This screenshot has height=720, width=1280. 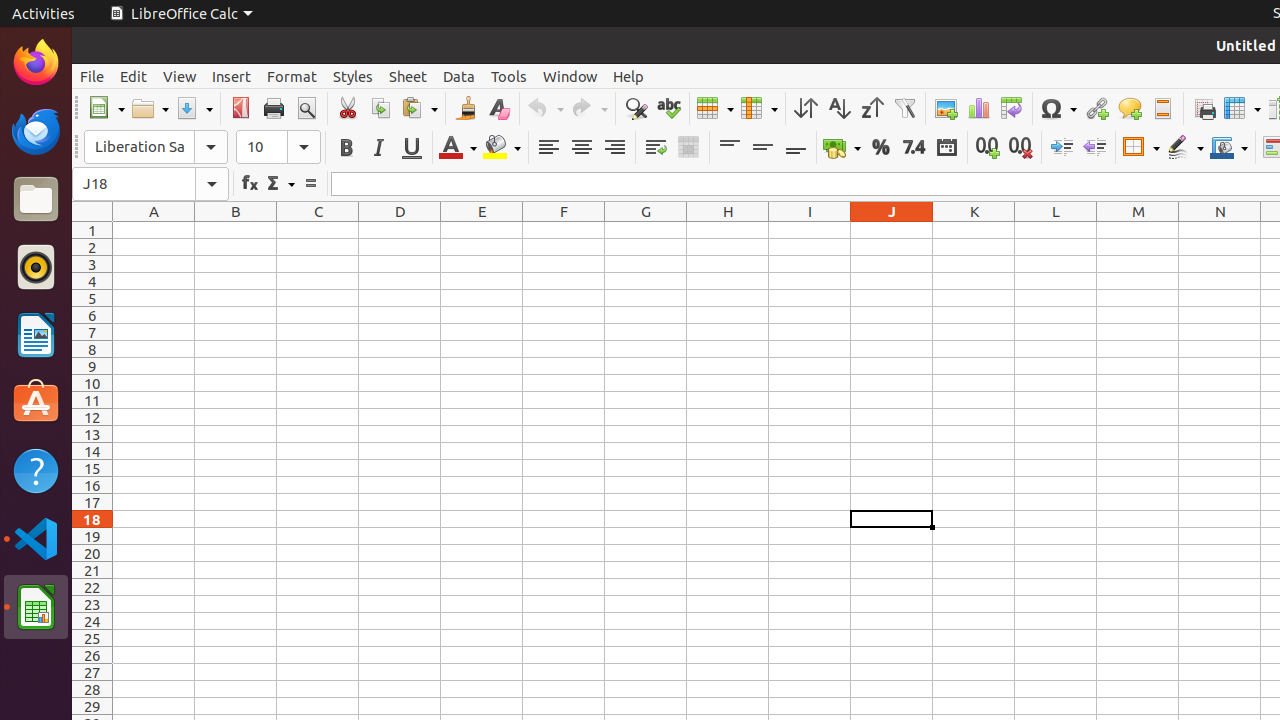 What do you see at coordinates (380, 108) in the screenshot?
I see `Copy` at bounding box center [380, 108].